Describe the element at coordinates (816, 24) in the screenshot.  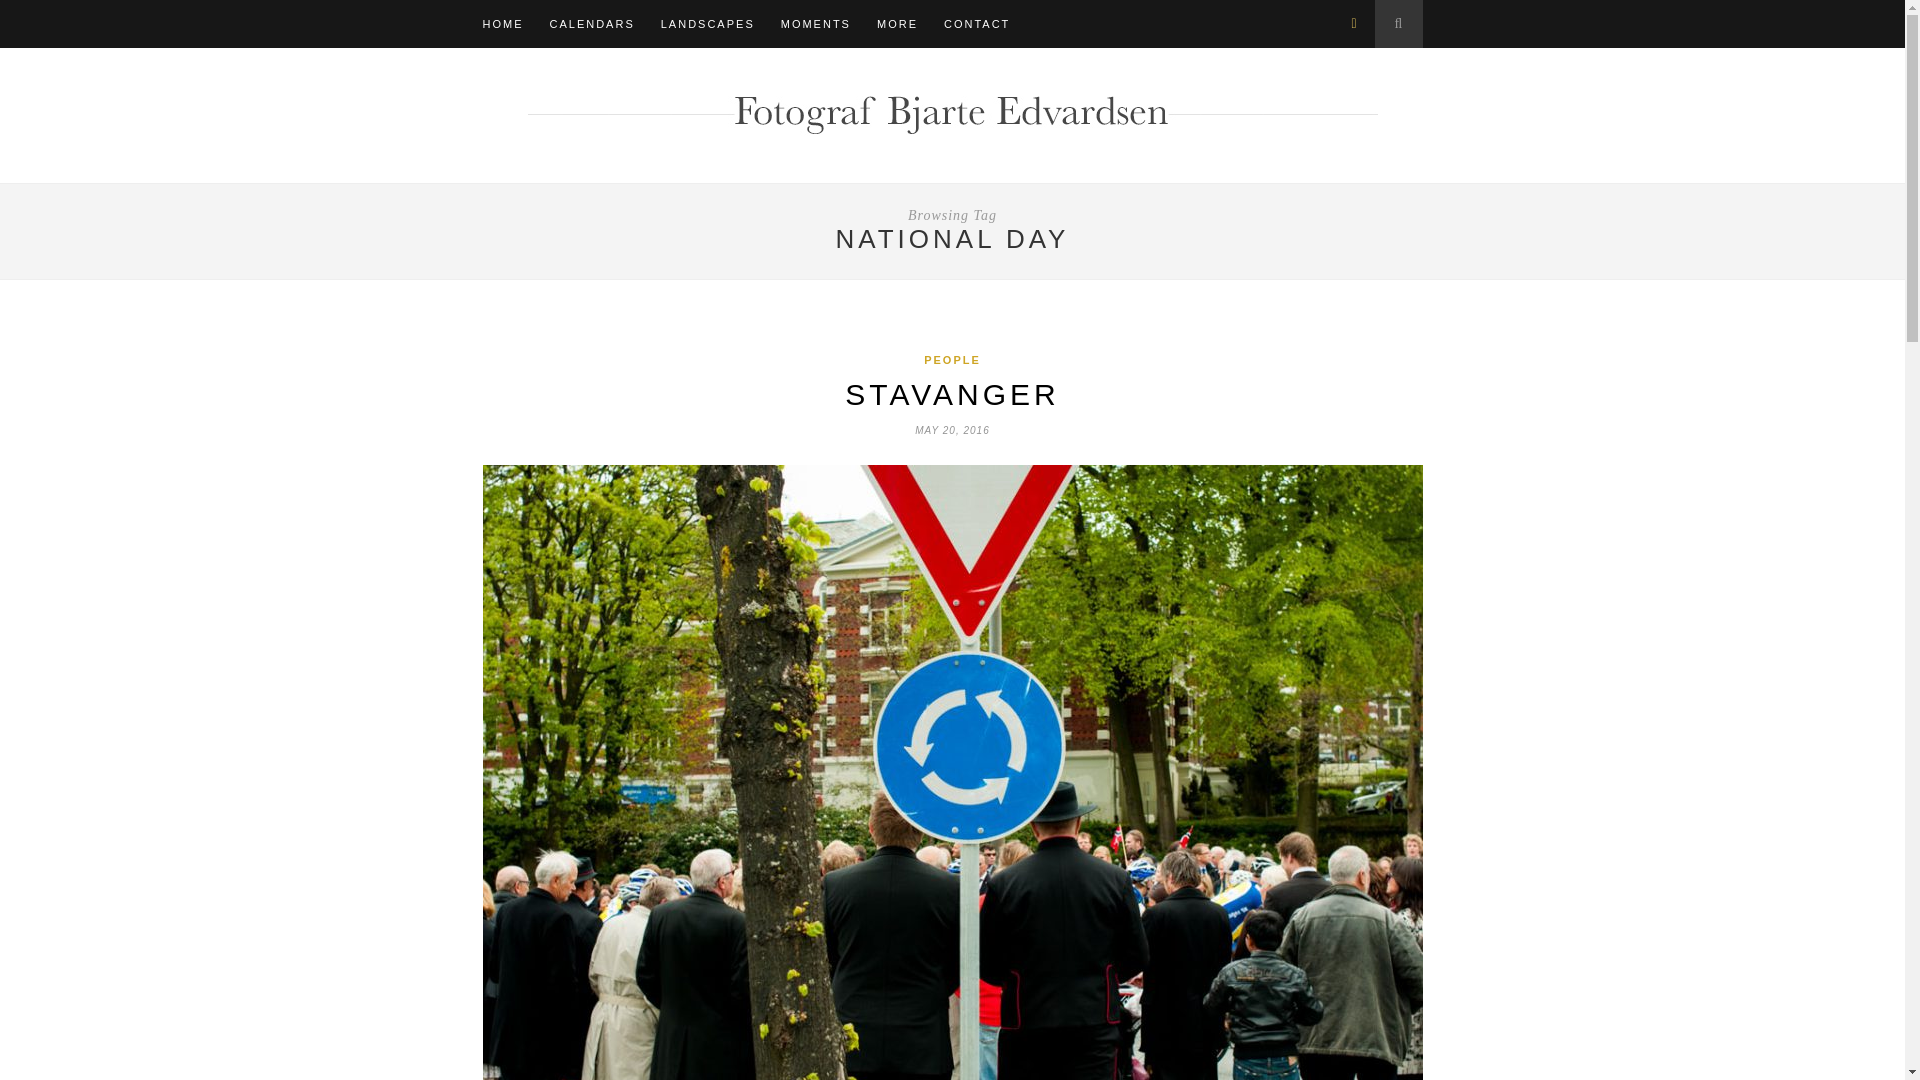
I see `MOMENTS` at that location.